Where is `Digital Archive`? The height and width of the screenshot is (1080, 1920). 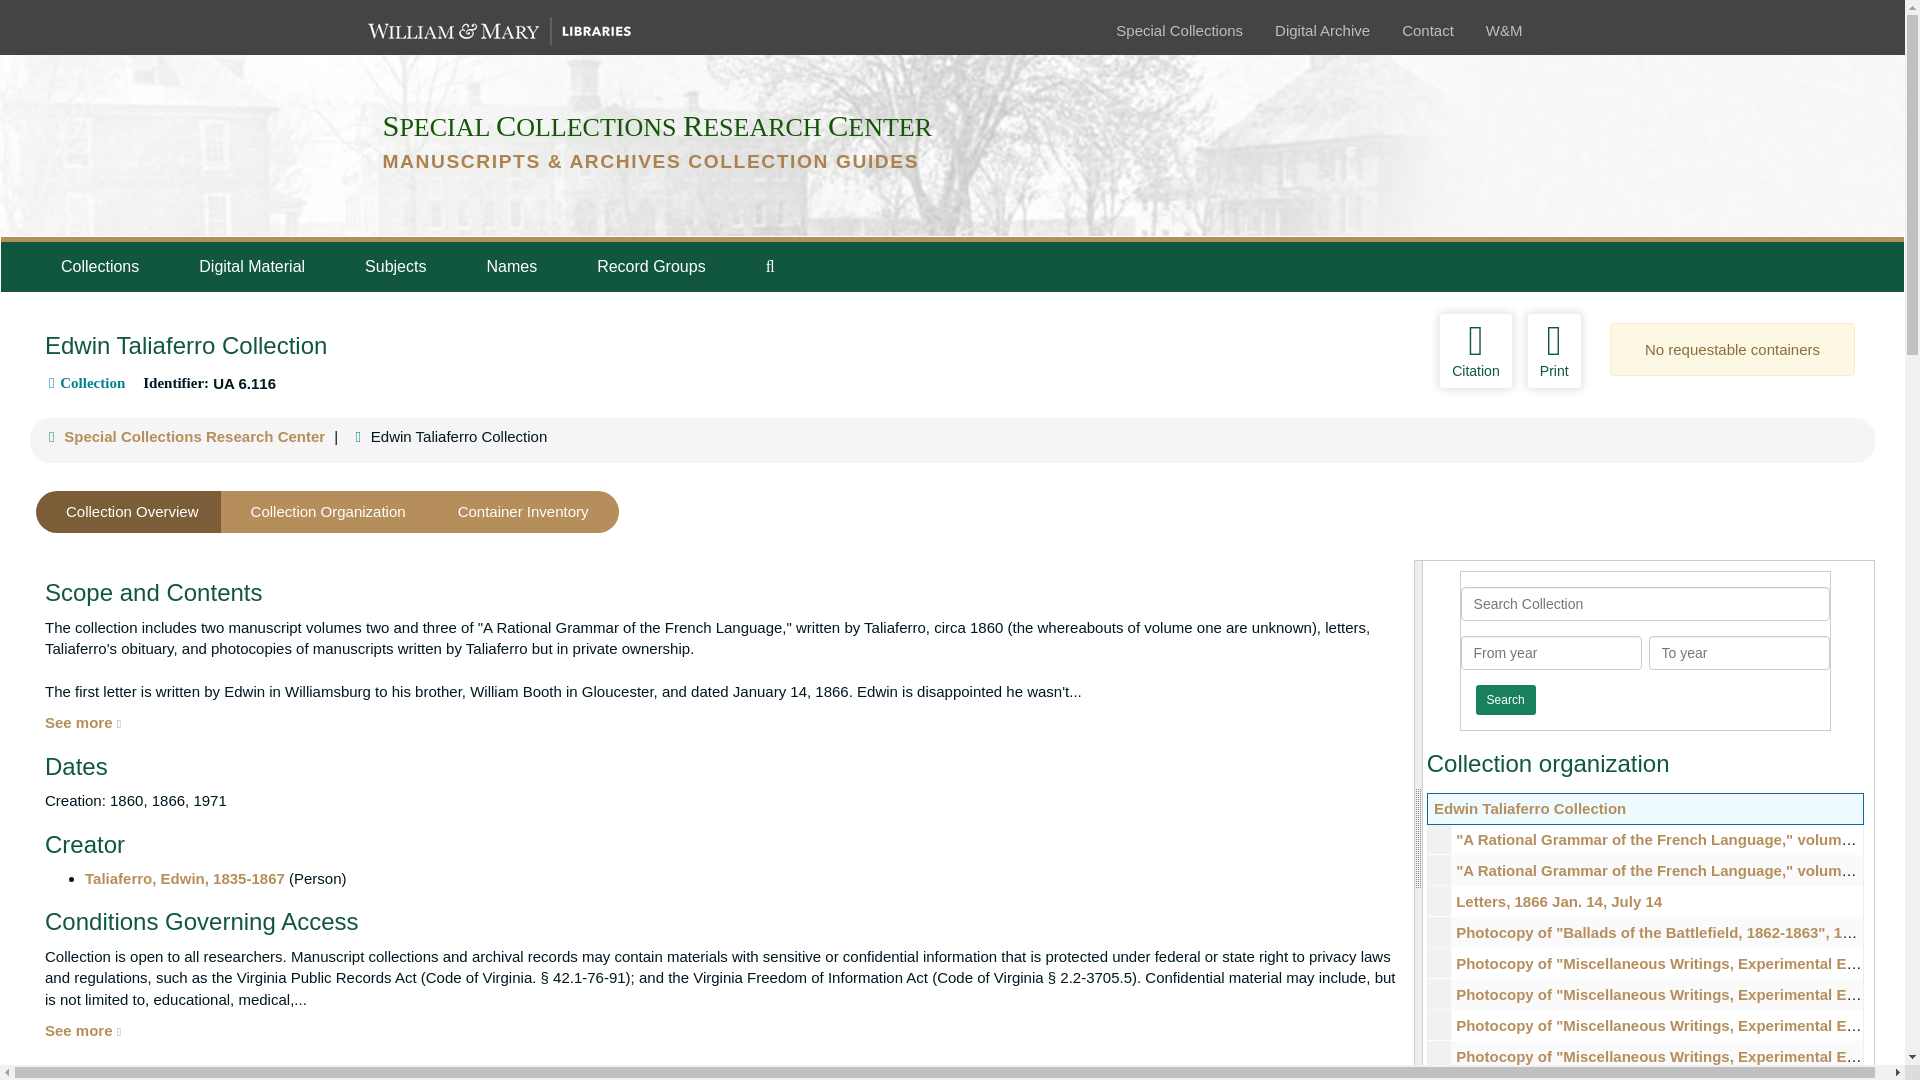
Digital Archive is located at coordinates (1322, 30).